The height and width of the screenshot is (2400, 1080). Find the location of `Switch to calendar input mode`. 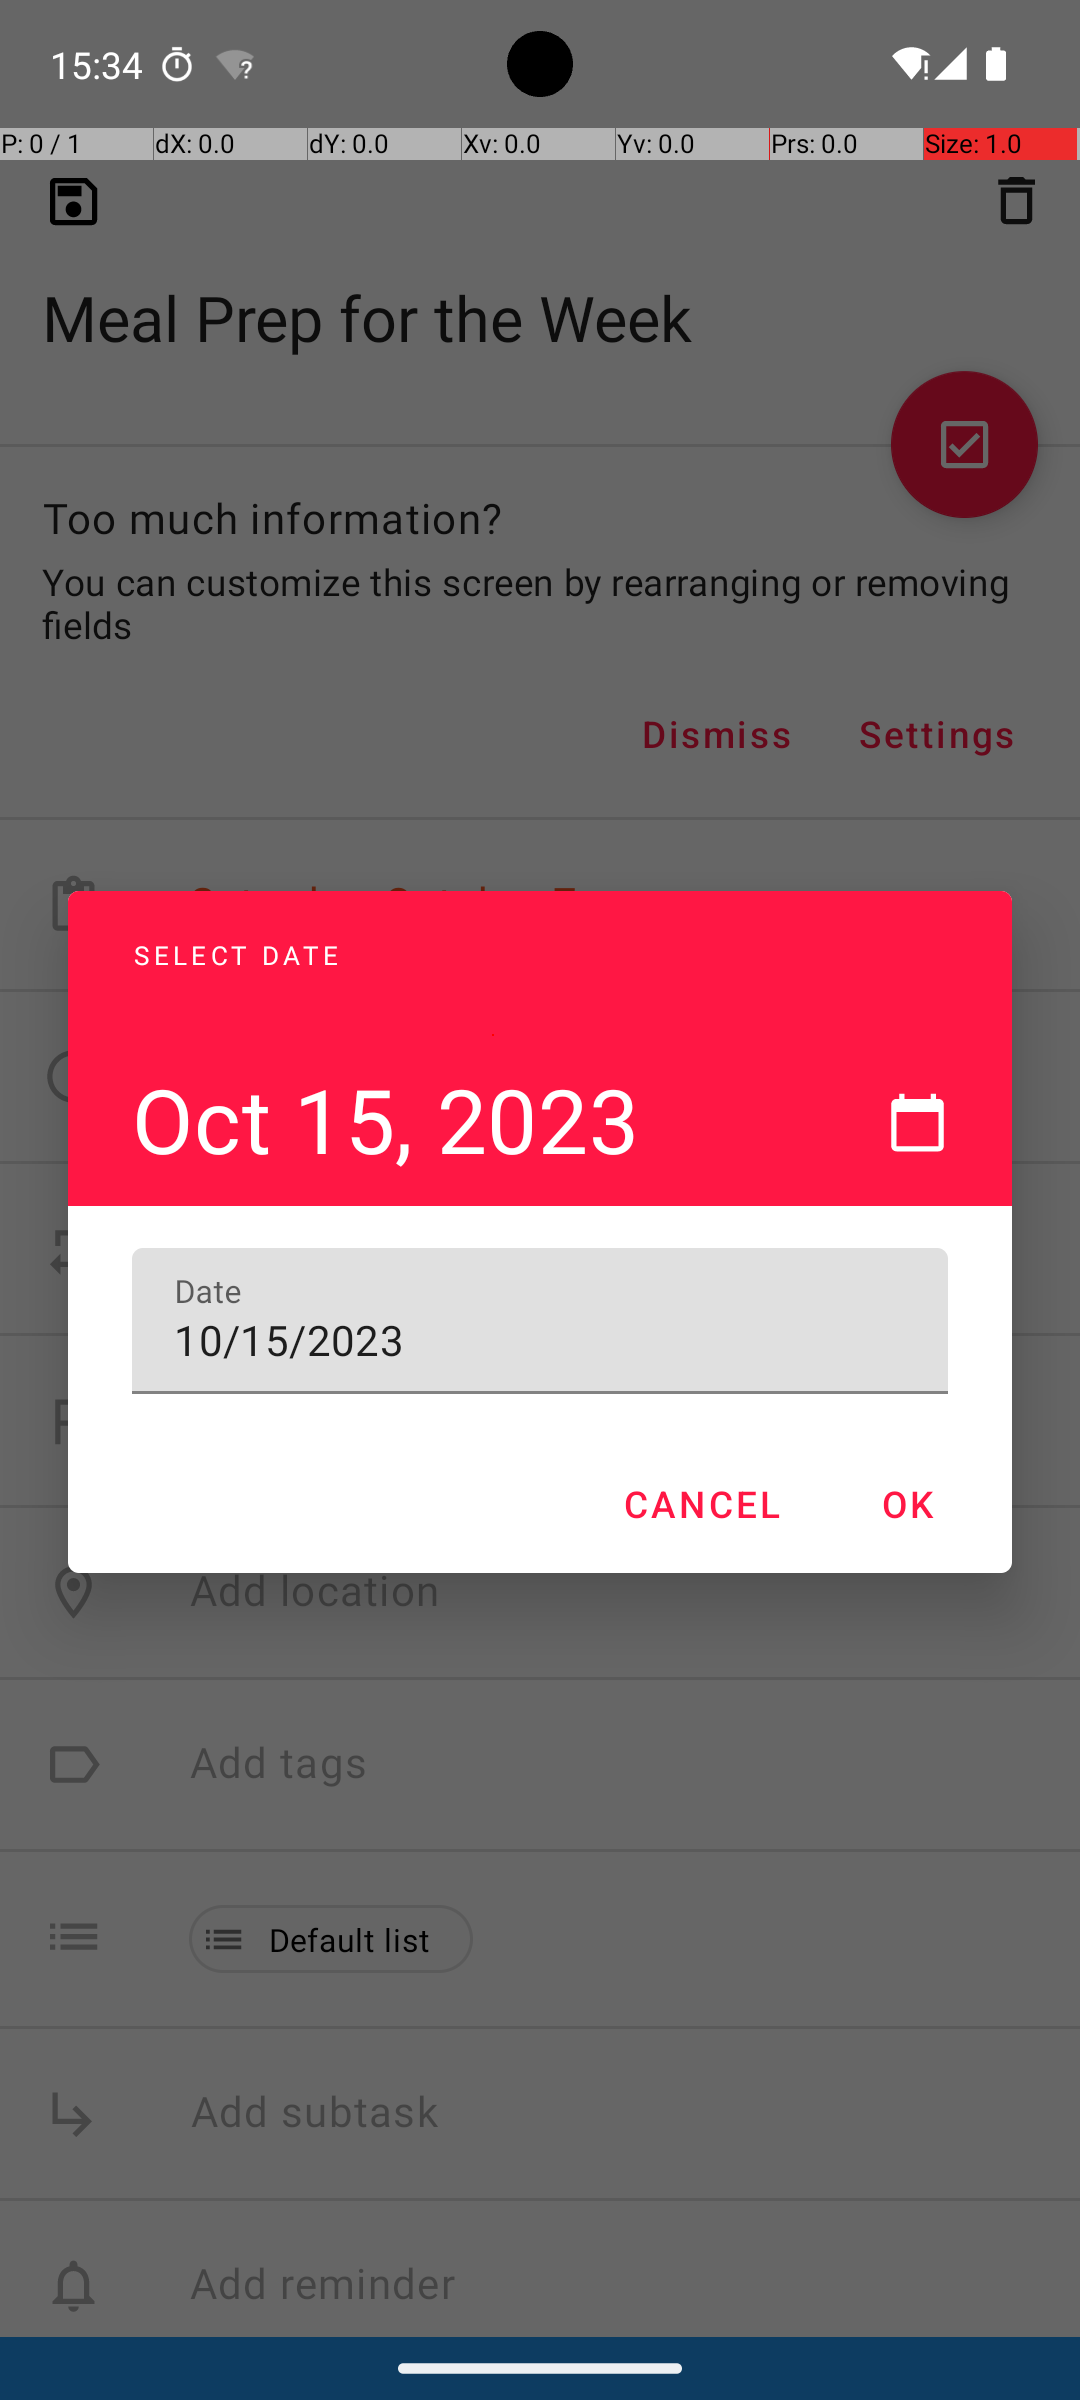

Switch to calendar input mode is located at coordinates (917, 1122).